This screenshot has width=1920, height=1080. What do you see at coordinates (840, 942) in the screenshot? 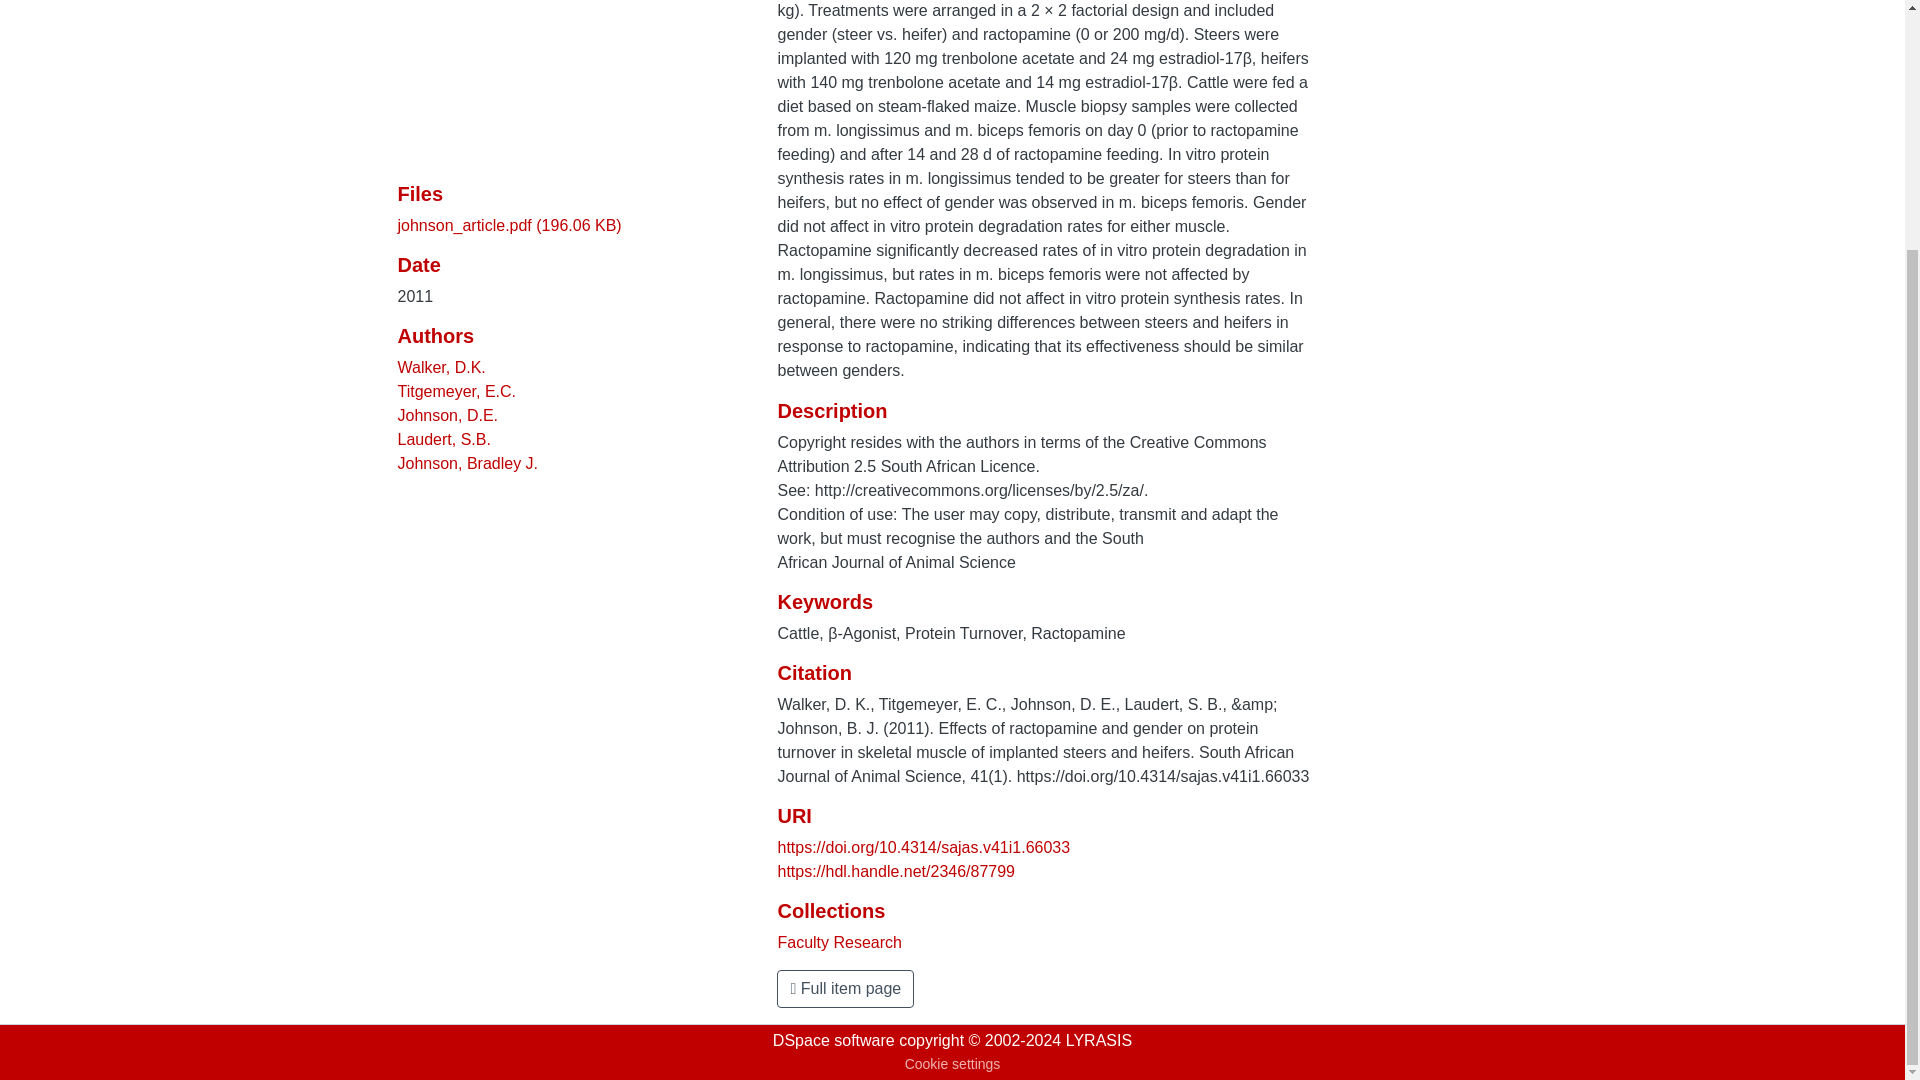
I see `Faculty Research` at bounding box center [840, 942].